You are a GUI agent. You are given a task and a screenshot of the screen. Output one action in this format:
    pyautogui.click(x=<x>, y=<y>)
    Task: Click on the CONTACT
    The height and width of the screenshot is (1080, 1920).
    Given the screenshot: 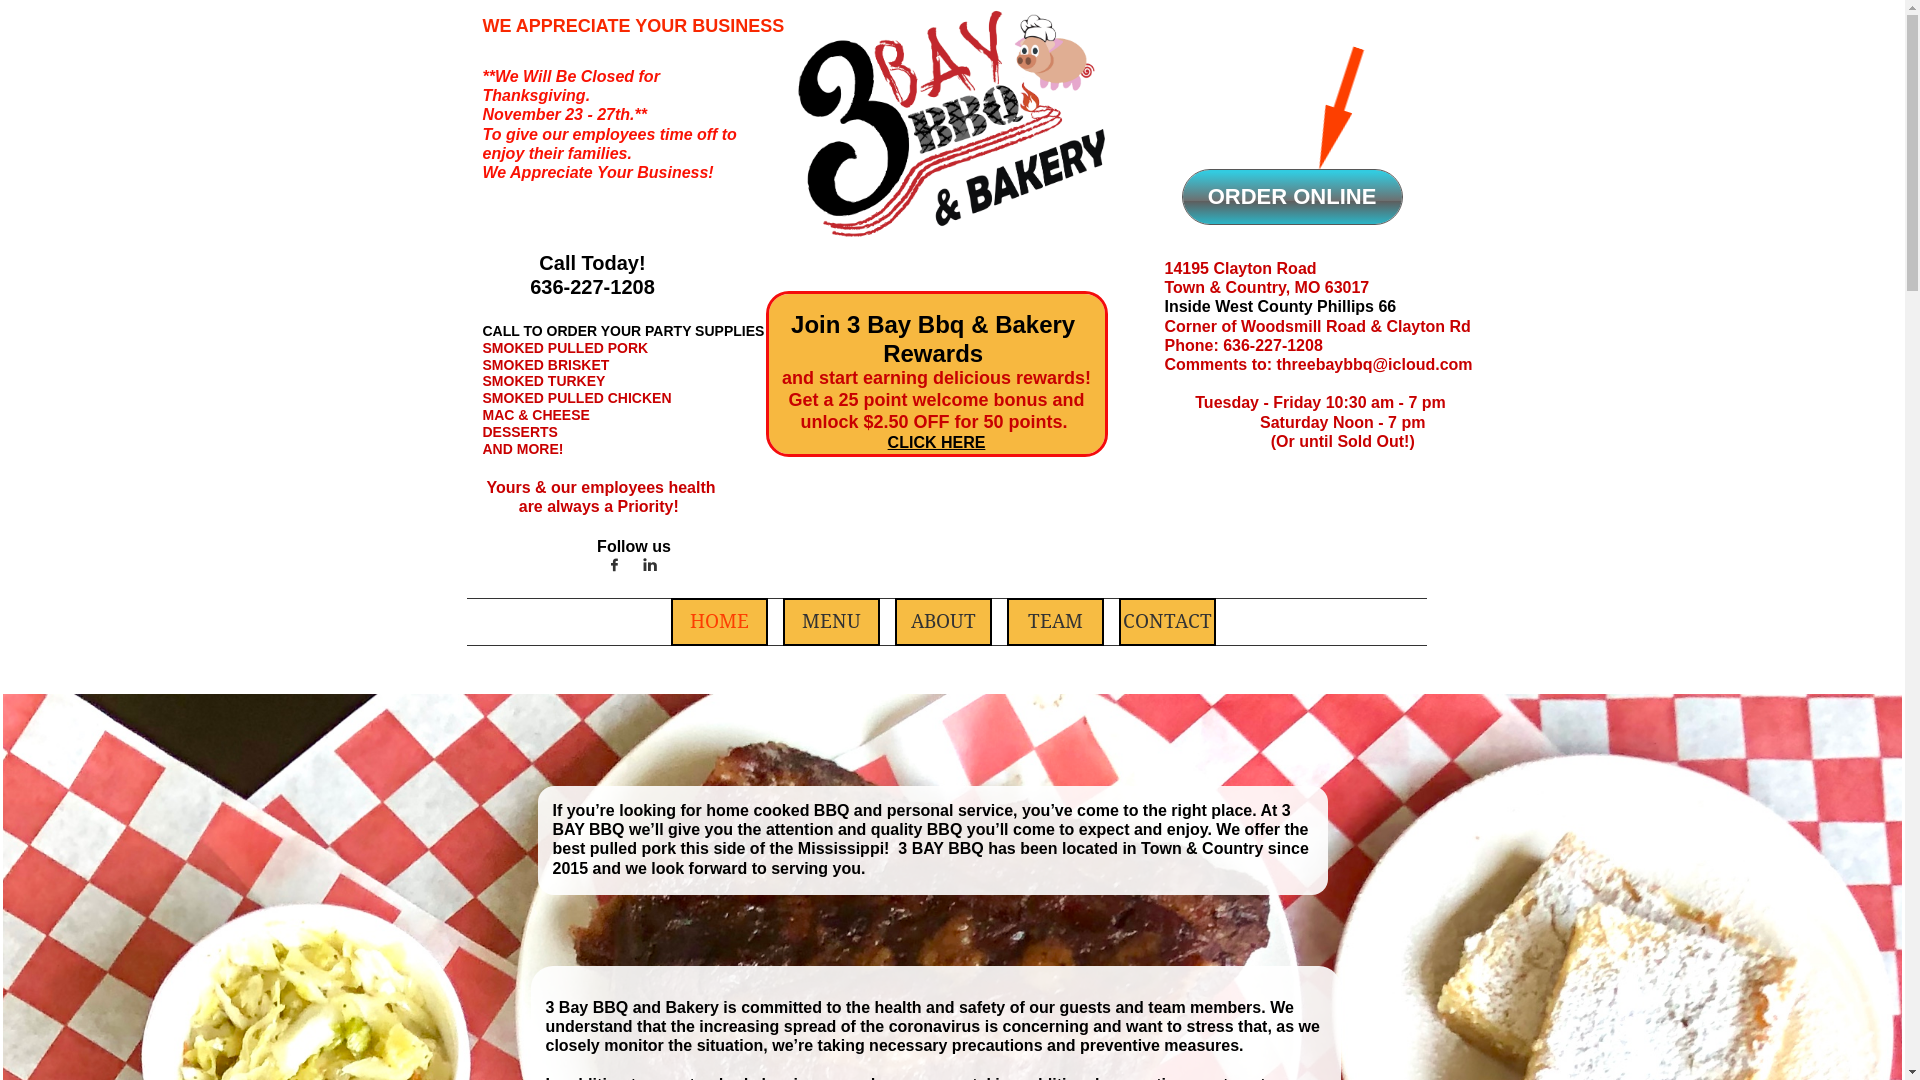 What is the action you would take?
    pyautogui.click(x=1168, y=622)
    